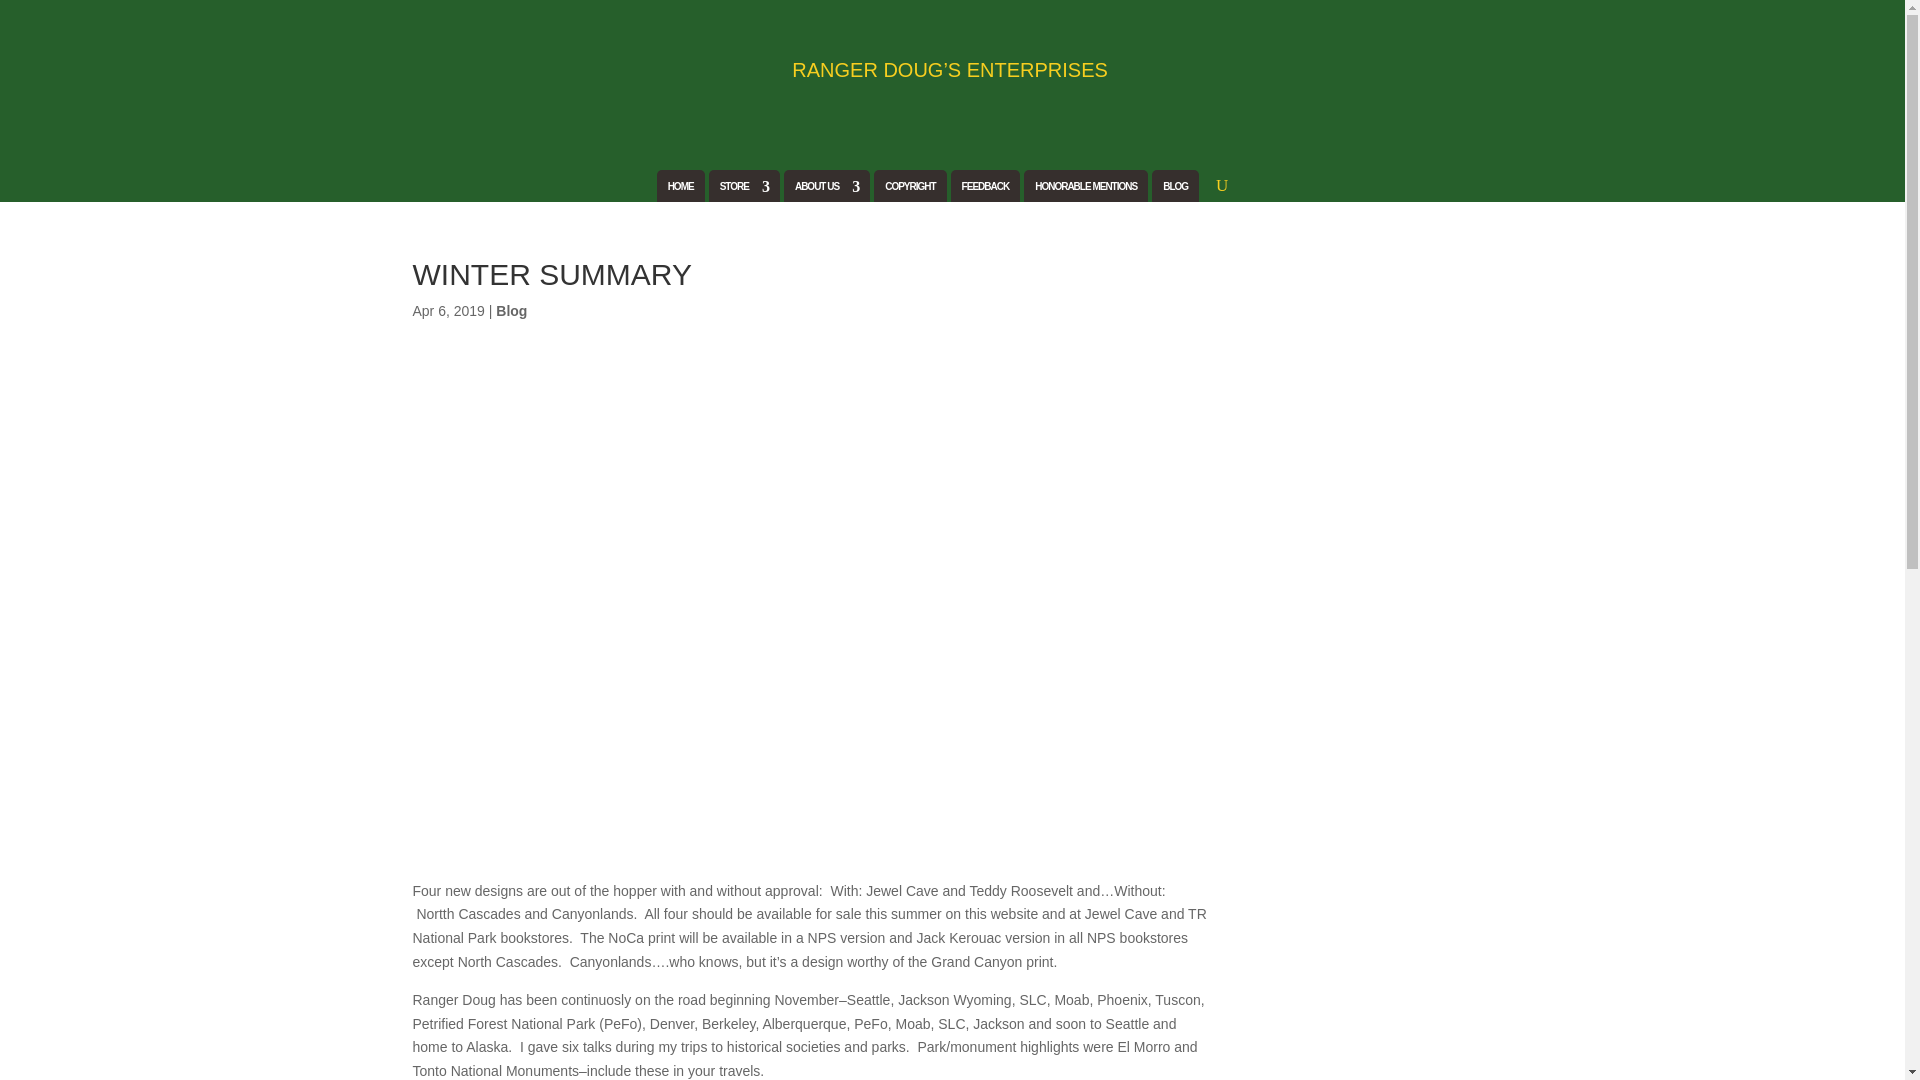 This screenshot has height=1080, width=1920. I want to click on Blog, so click(510, 310).